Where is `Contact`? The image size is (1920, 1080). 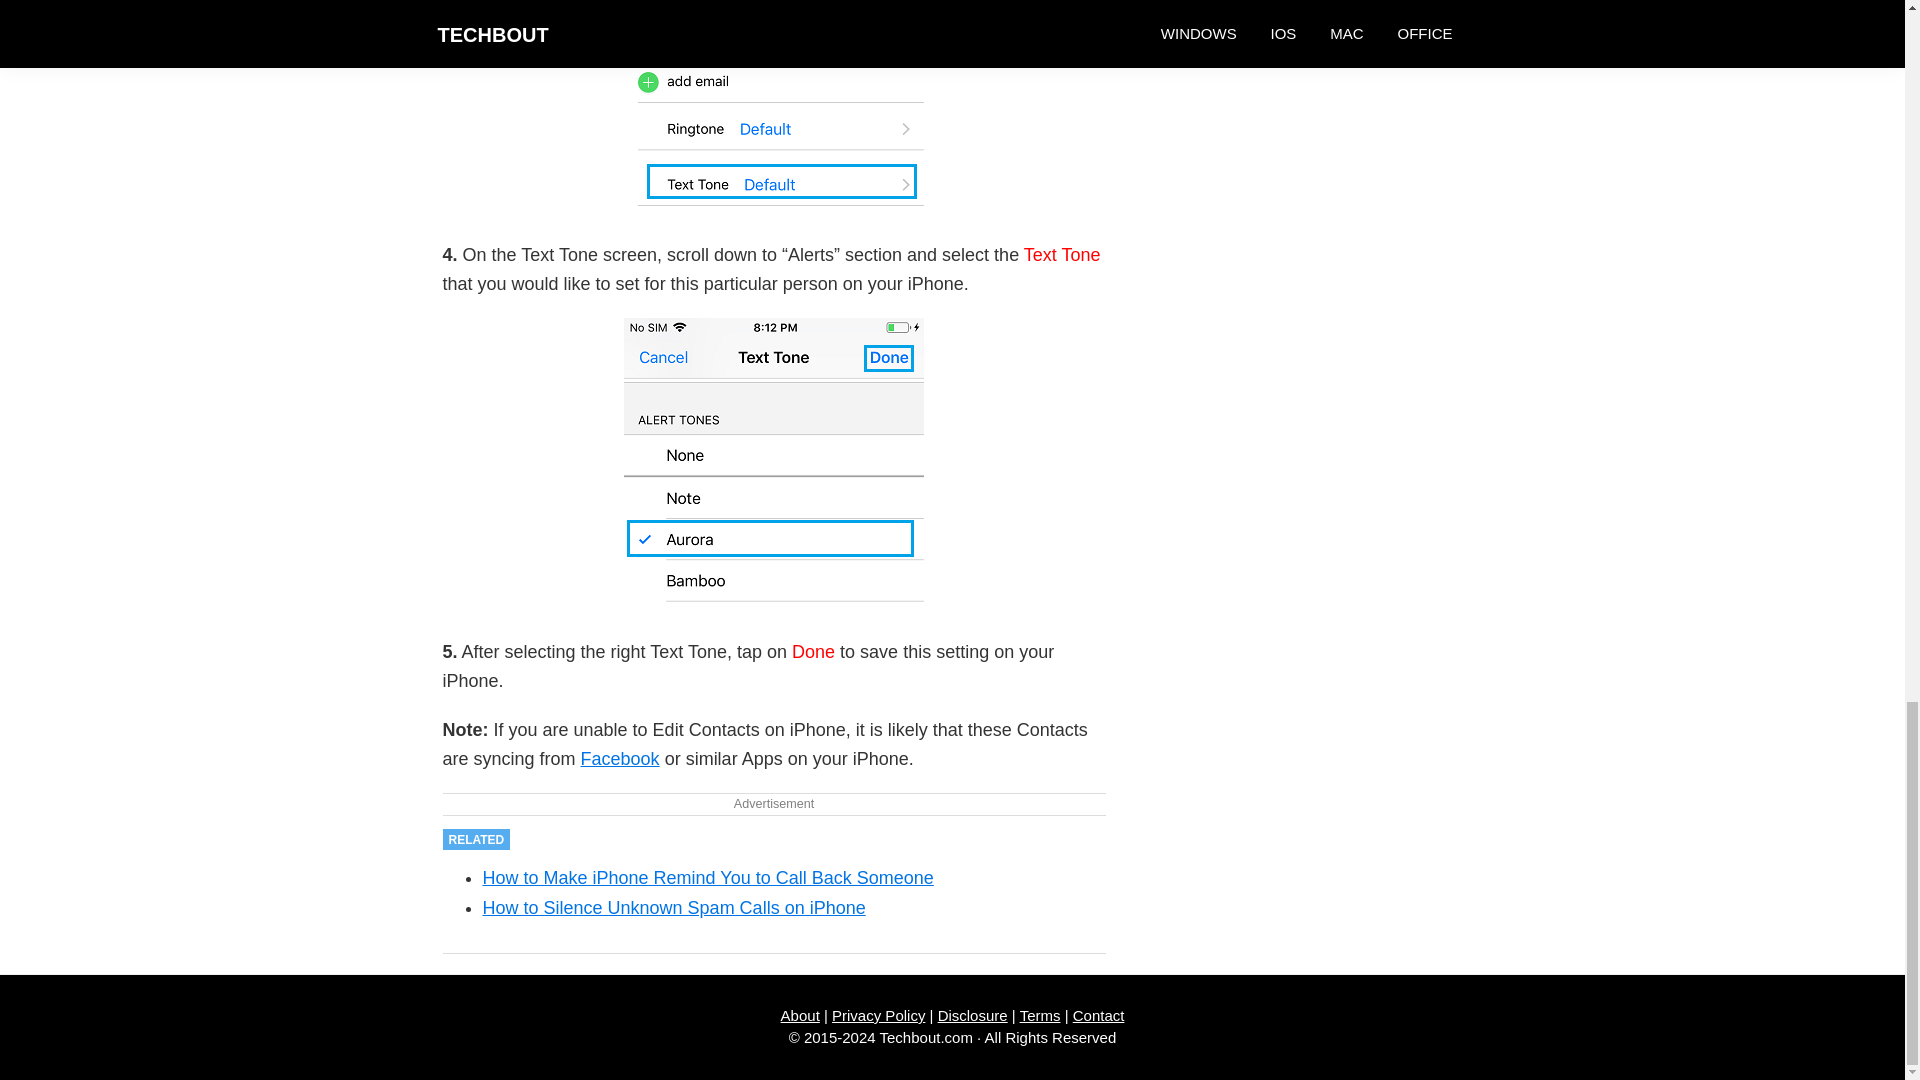 Contact is located at coordinates (1099, 1014).